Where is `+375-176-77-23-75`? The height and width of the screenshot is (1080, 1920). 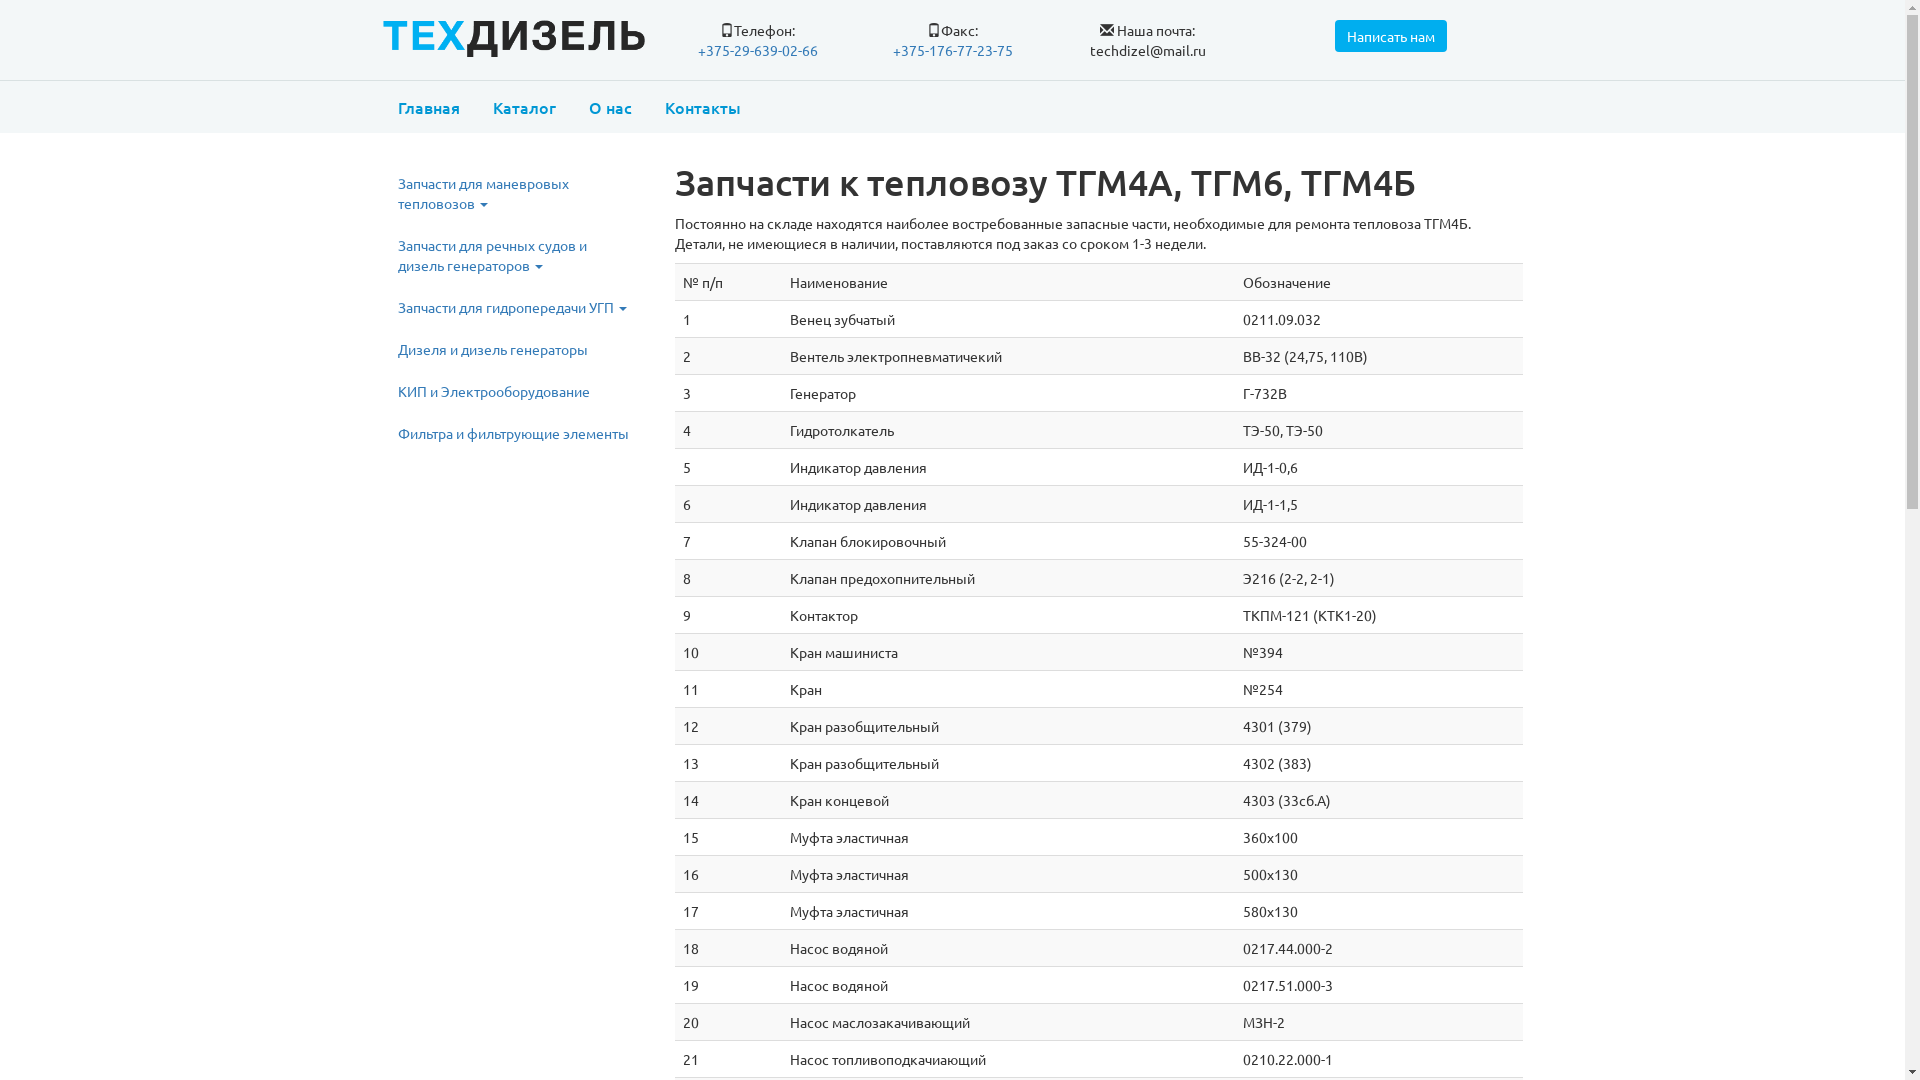
+375-176-77-23-75 is located at coordinates (952, 50).